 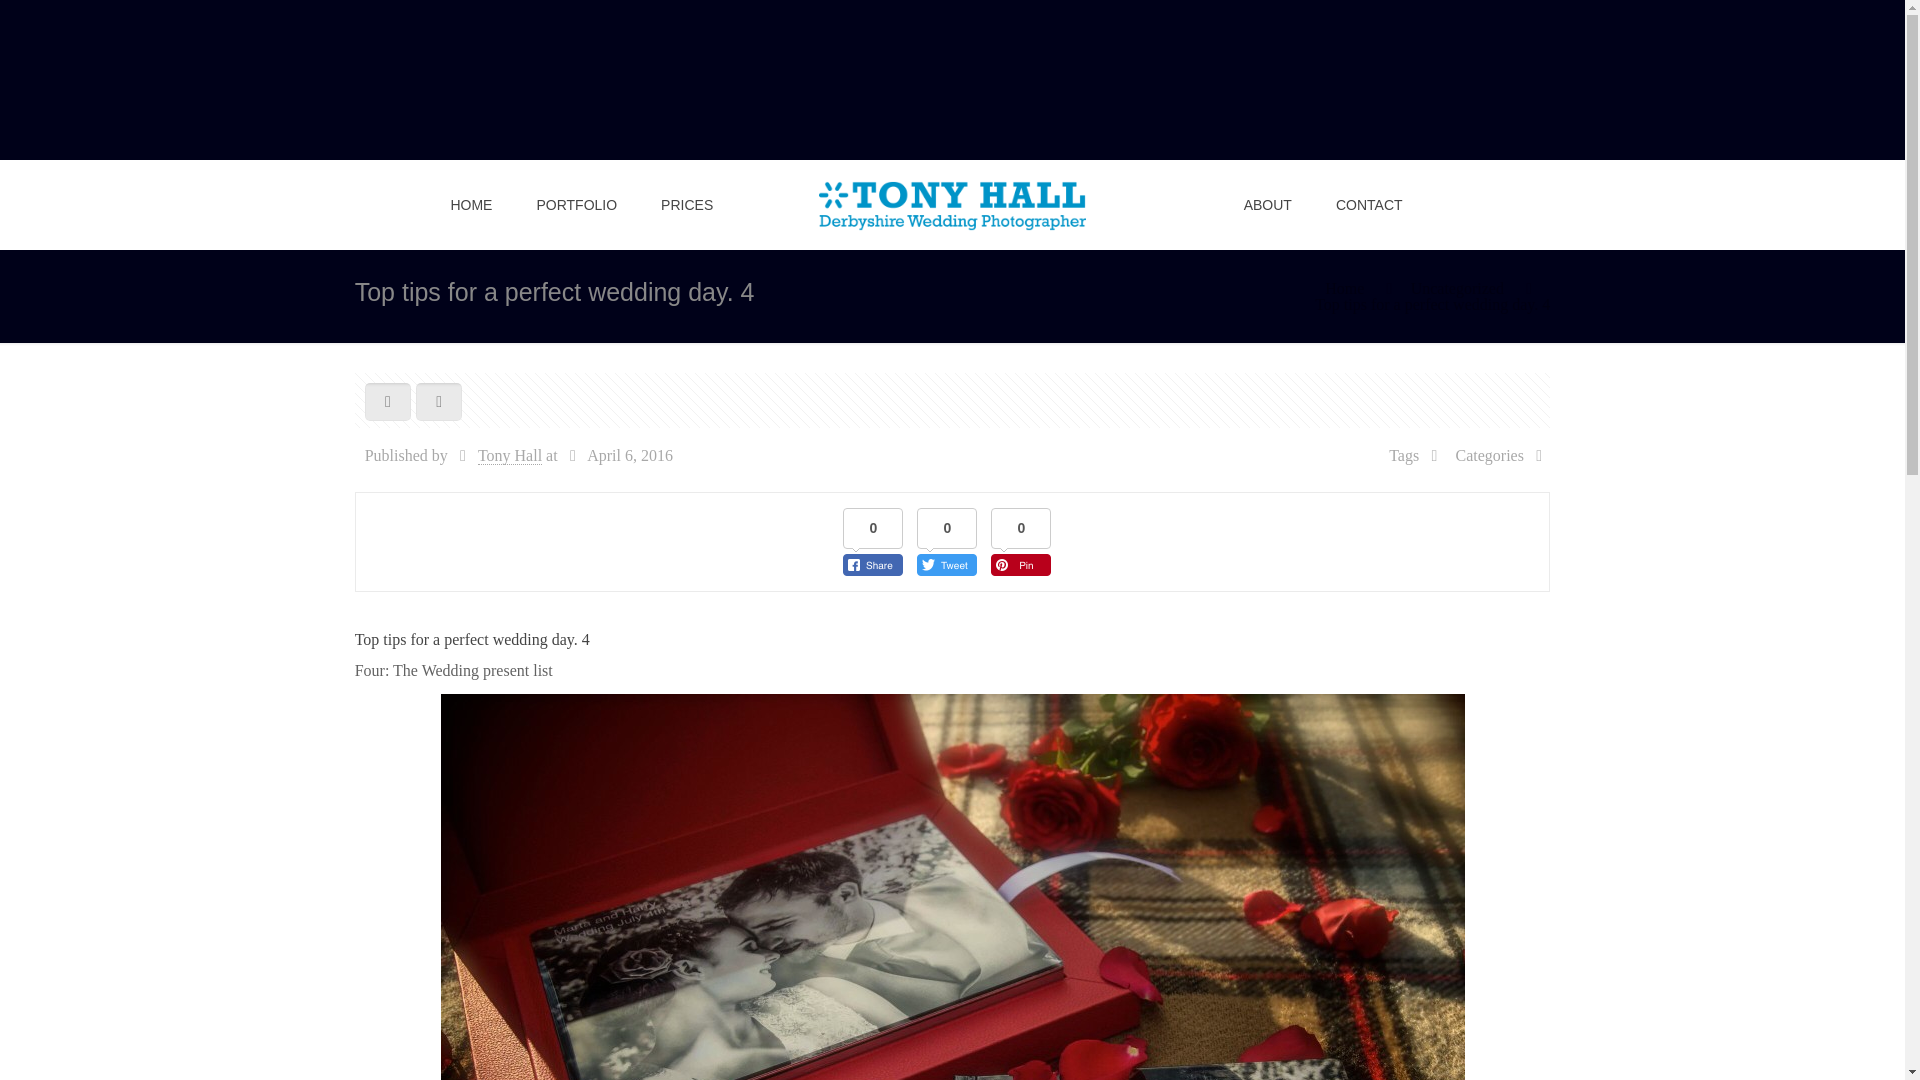 I want to click on Tony Hall, so click(x=510, y=456).